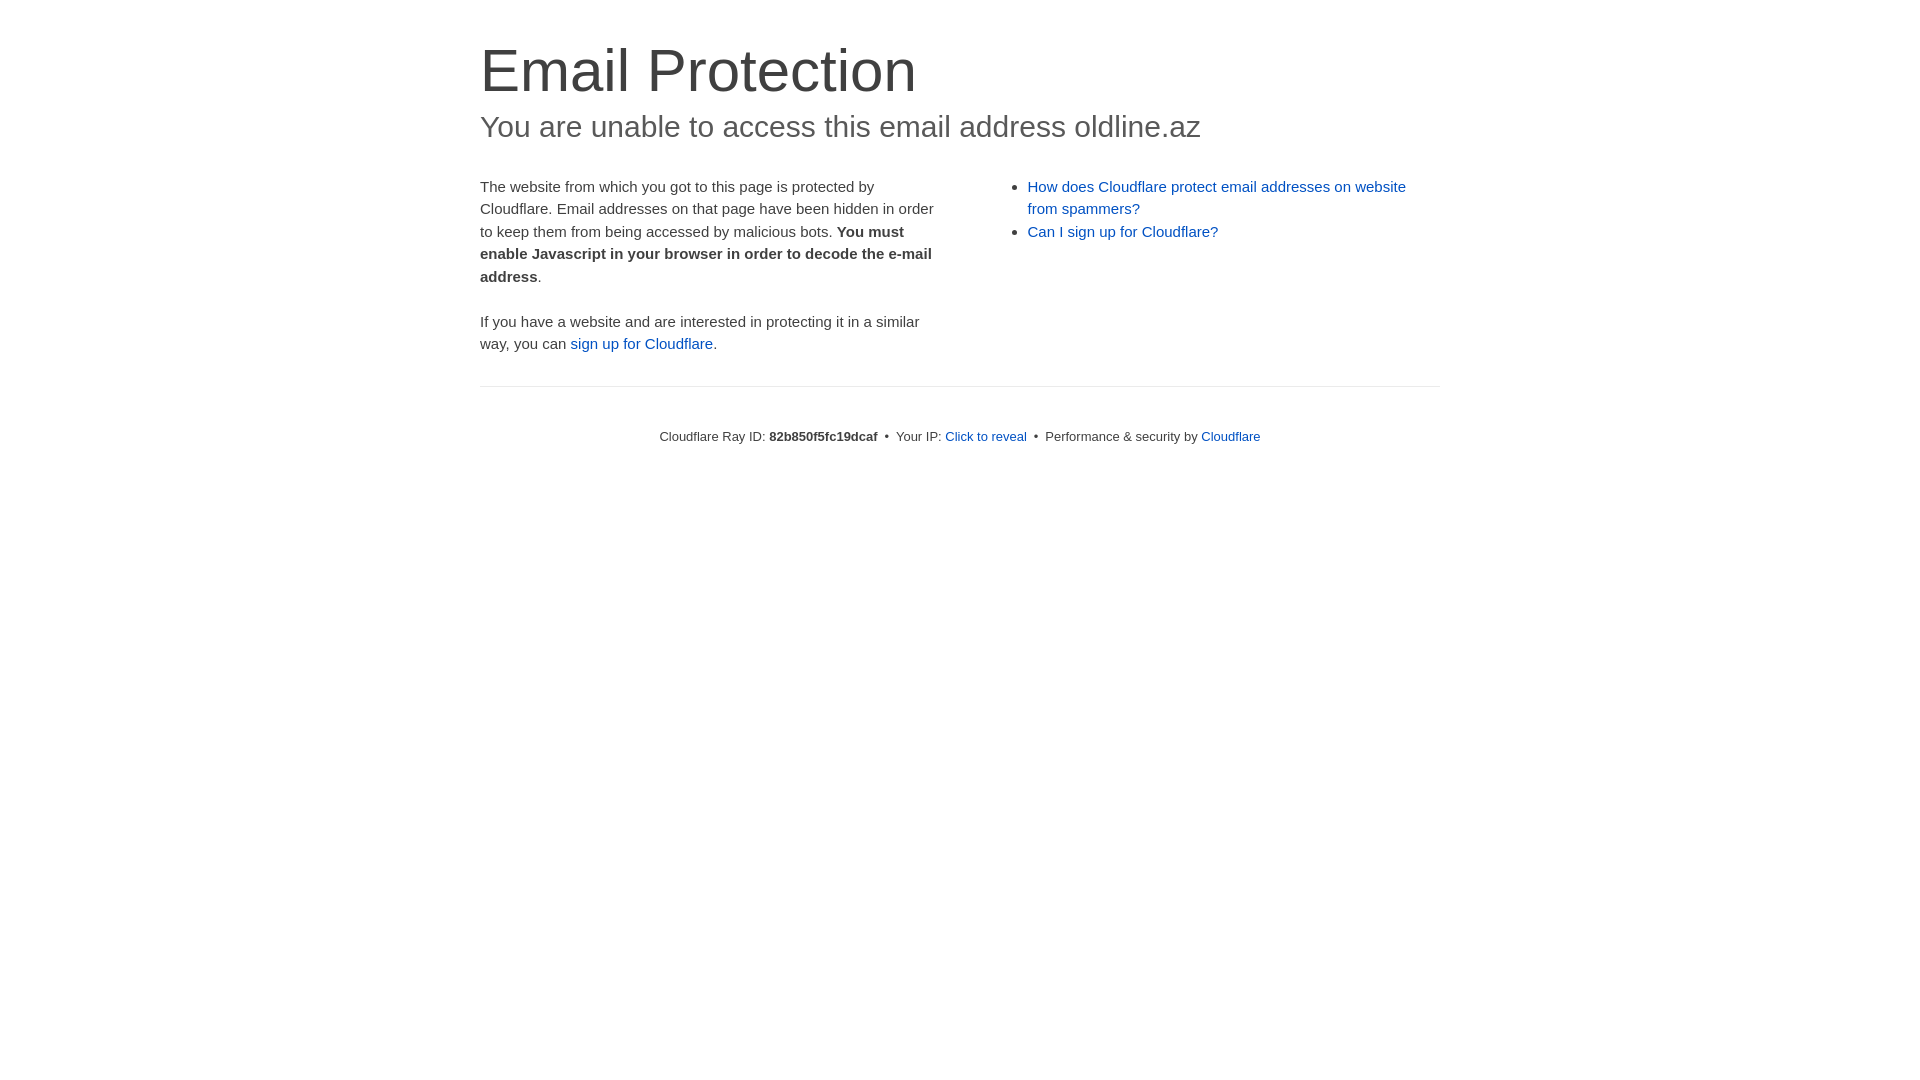 The image size is (1920, 1080). I want to click on Cloudflare, so click(1230, 436).